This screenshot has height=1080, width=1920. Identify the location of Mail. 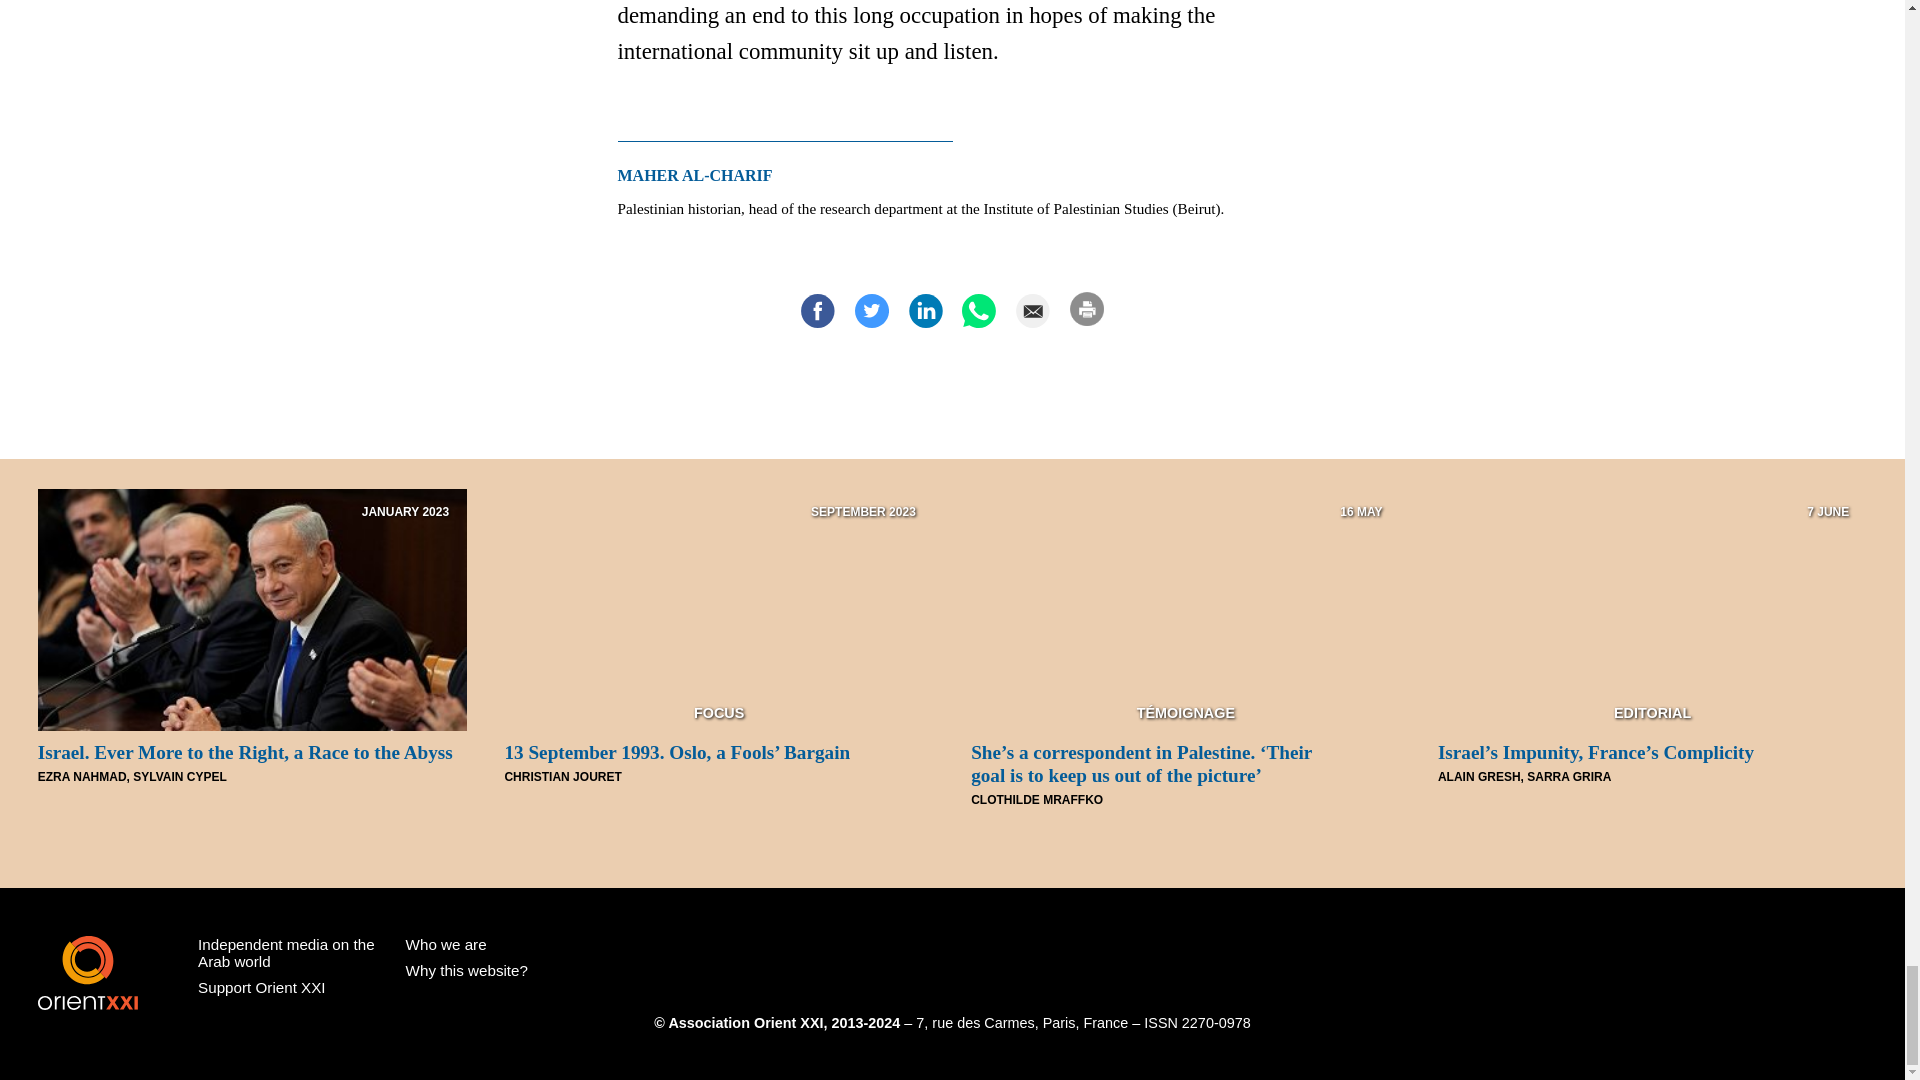
(1032, 310).